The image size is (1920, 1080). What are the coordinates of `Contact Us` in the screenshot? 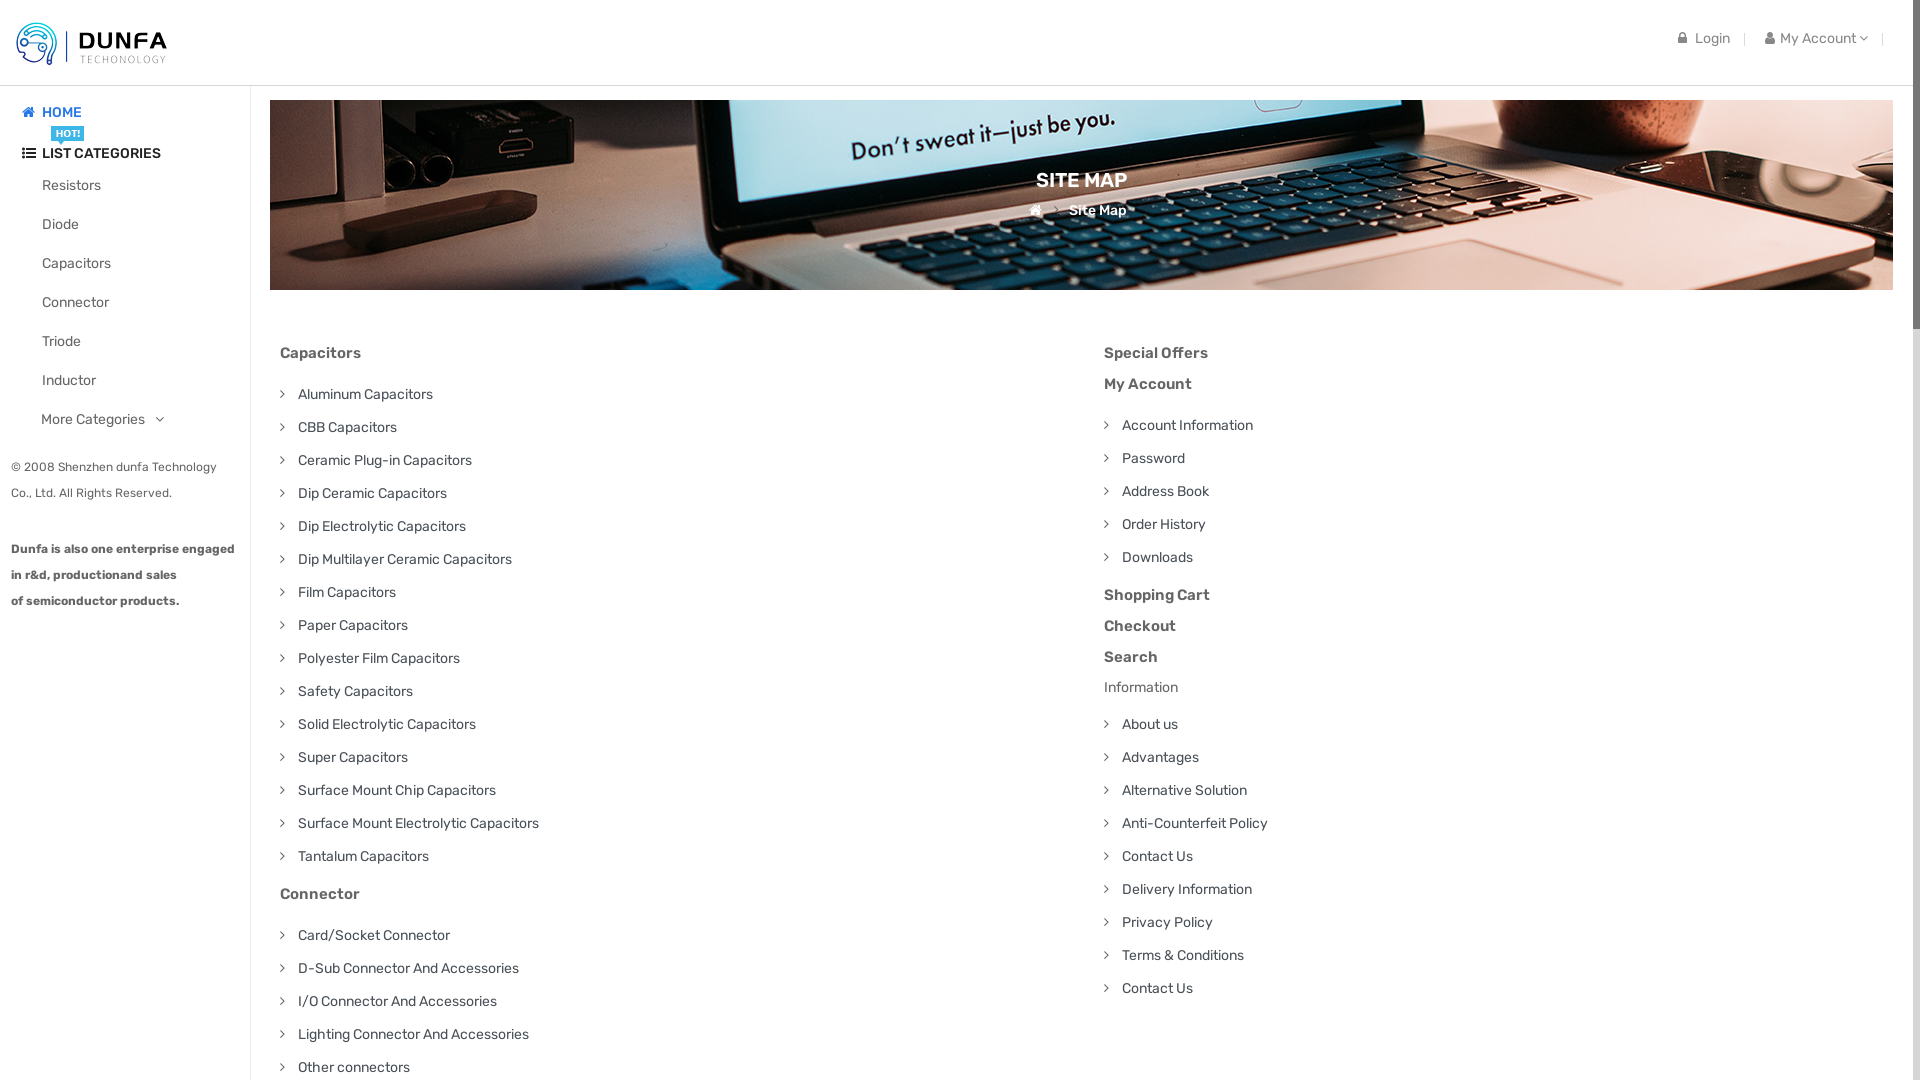 It's located at (1158, 856).